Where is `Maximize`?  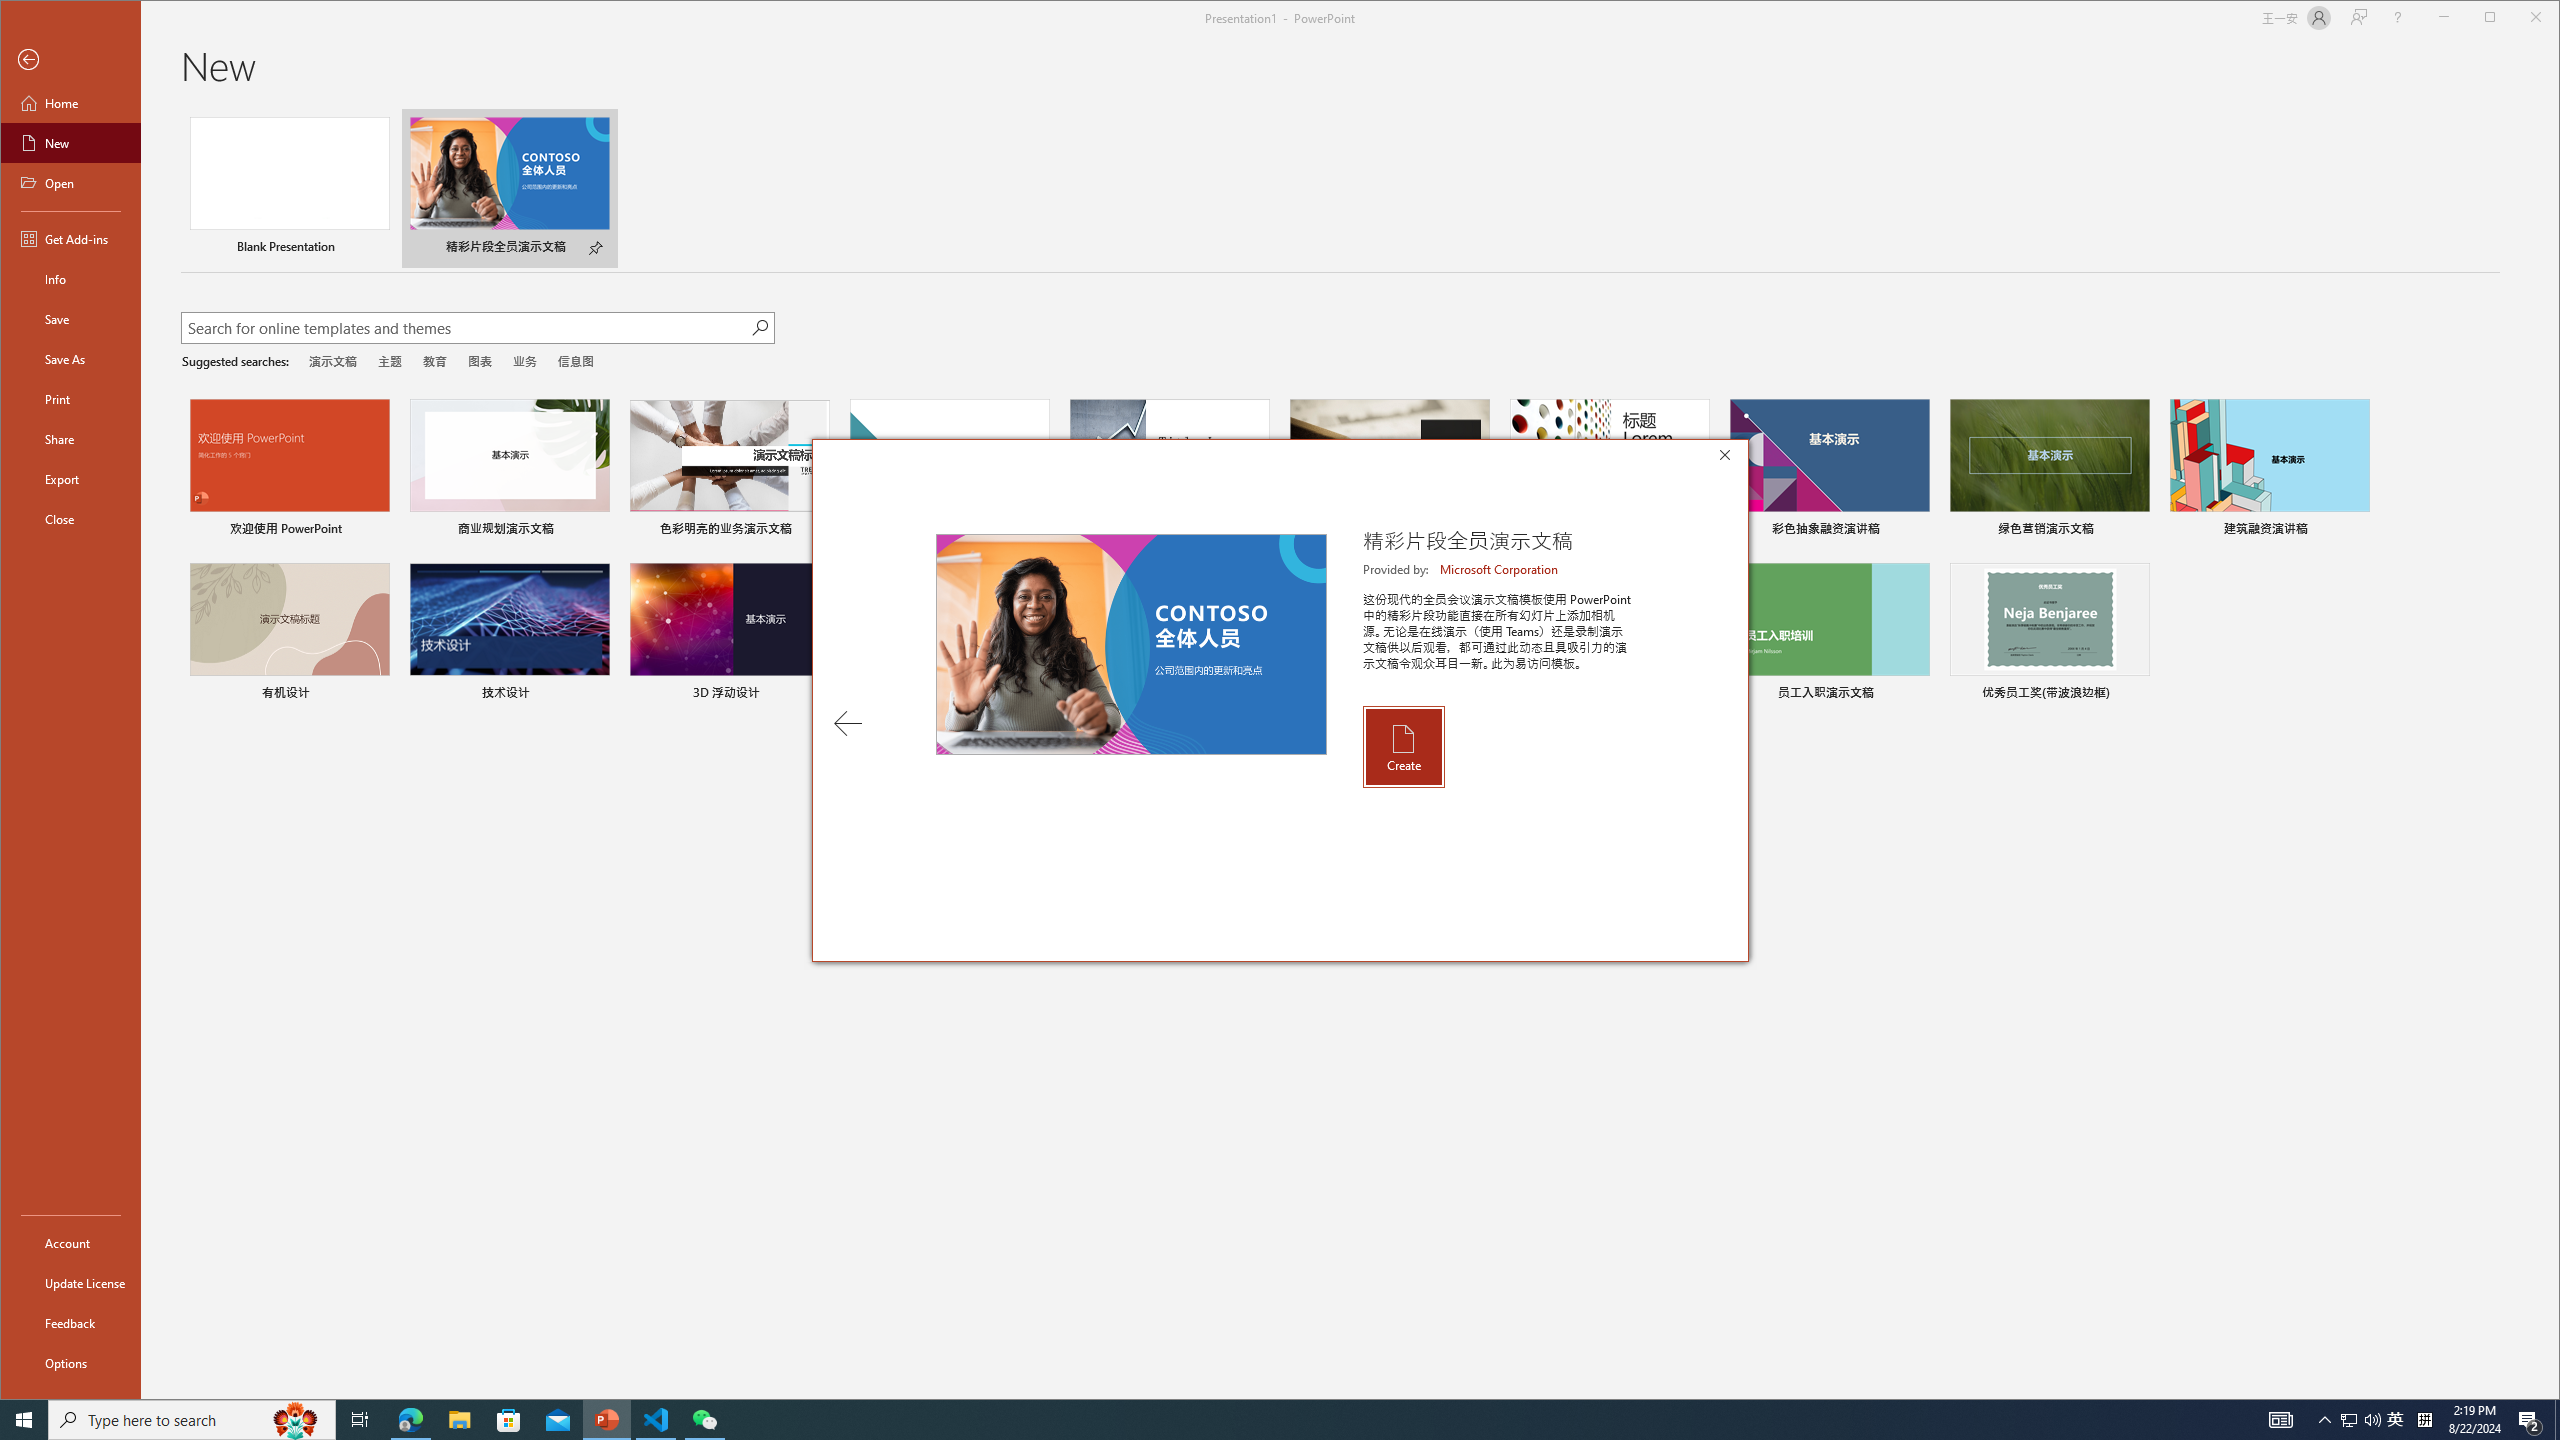 Maximize is located at coordinates (2361, 1420).